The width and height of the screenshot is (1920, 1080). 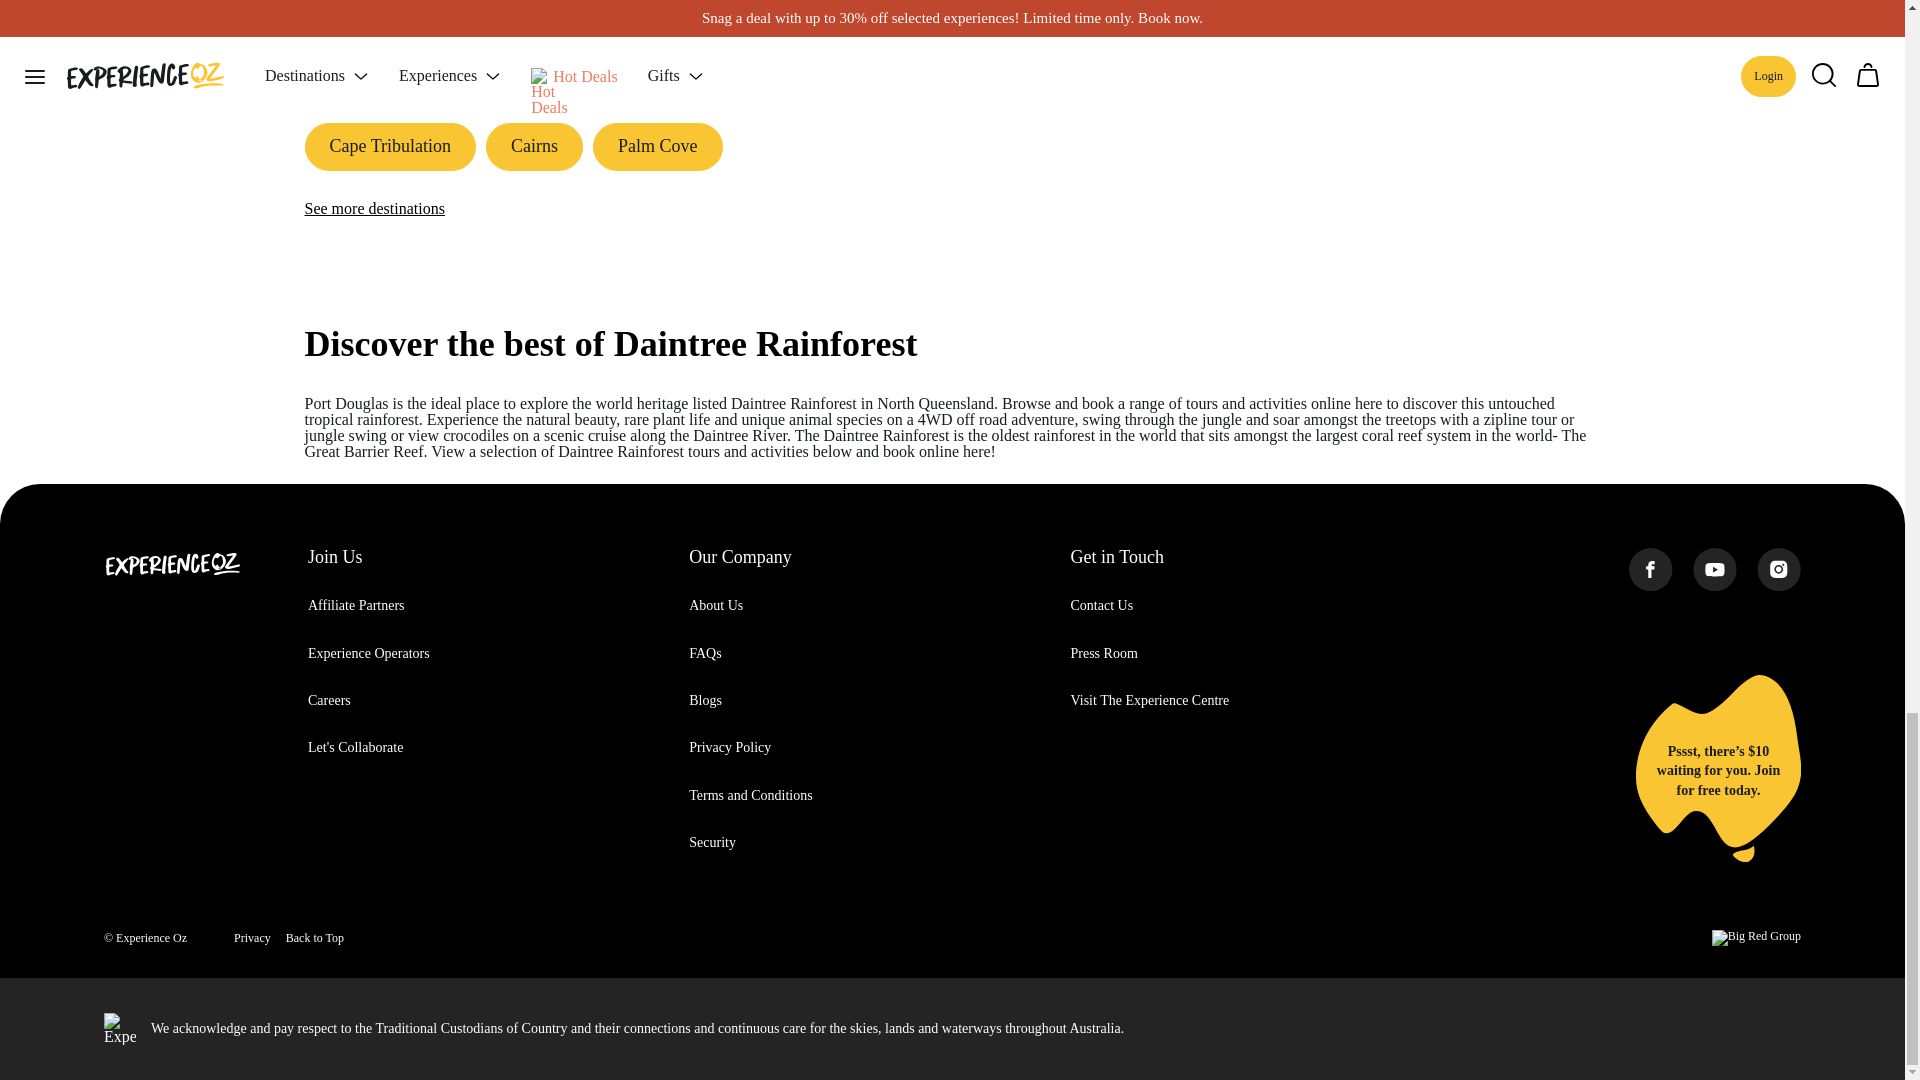 I want to click on See more destinations, so click(x=373, y=208).